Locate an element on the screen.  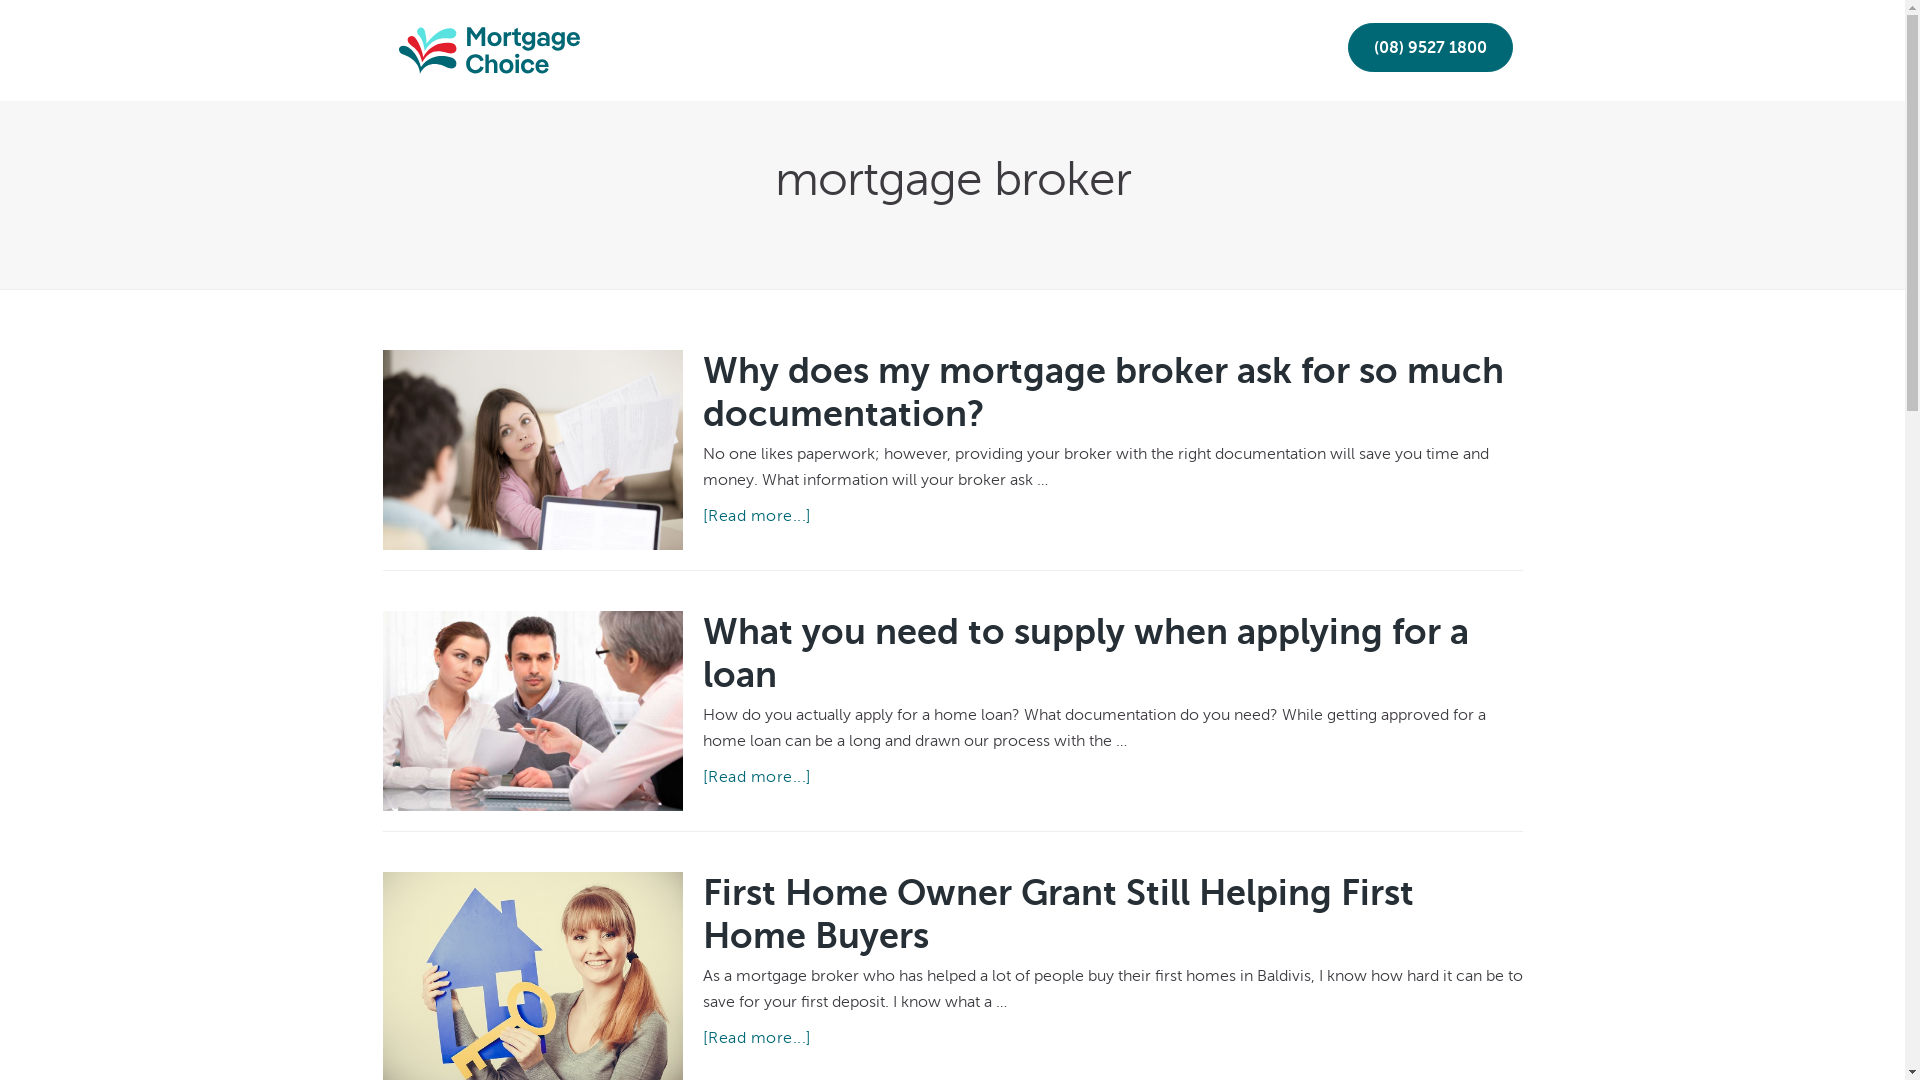
Why does my mortgage broker ask for so much documentation? is located at coordinates (1102, 392).